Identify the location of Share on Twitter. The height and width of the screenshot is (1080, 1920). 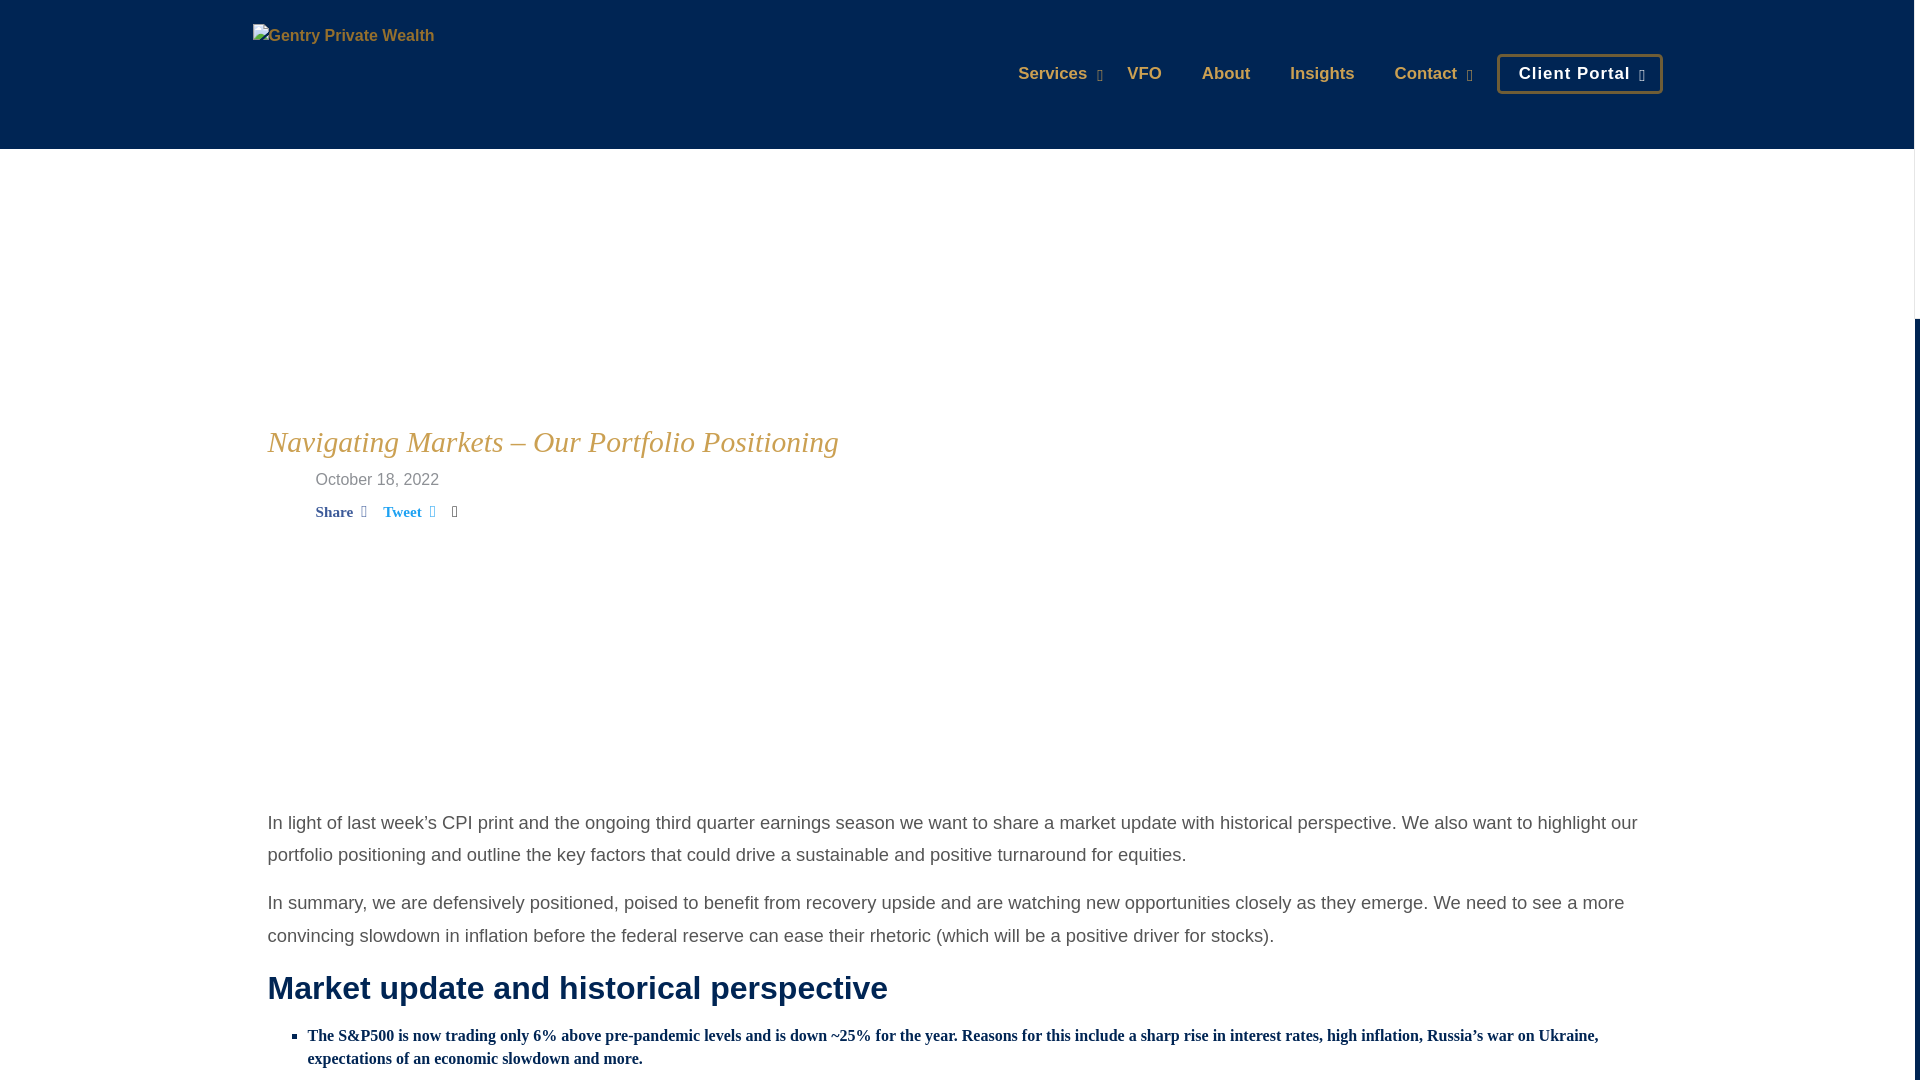
(408, 508).